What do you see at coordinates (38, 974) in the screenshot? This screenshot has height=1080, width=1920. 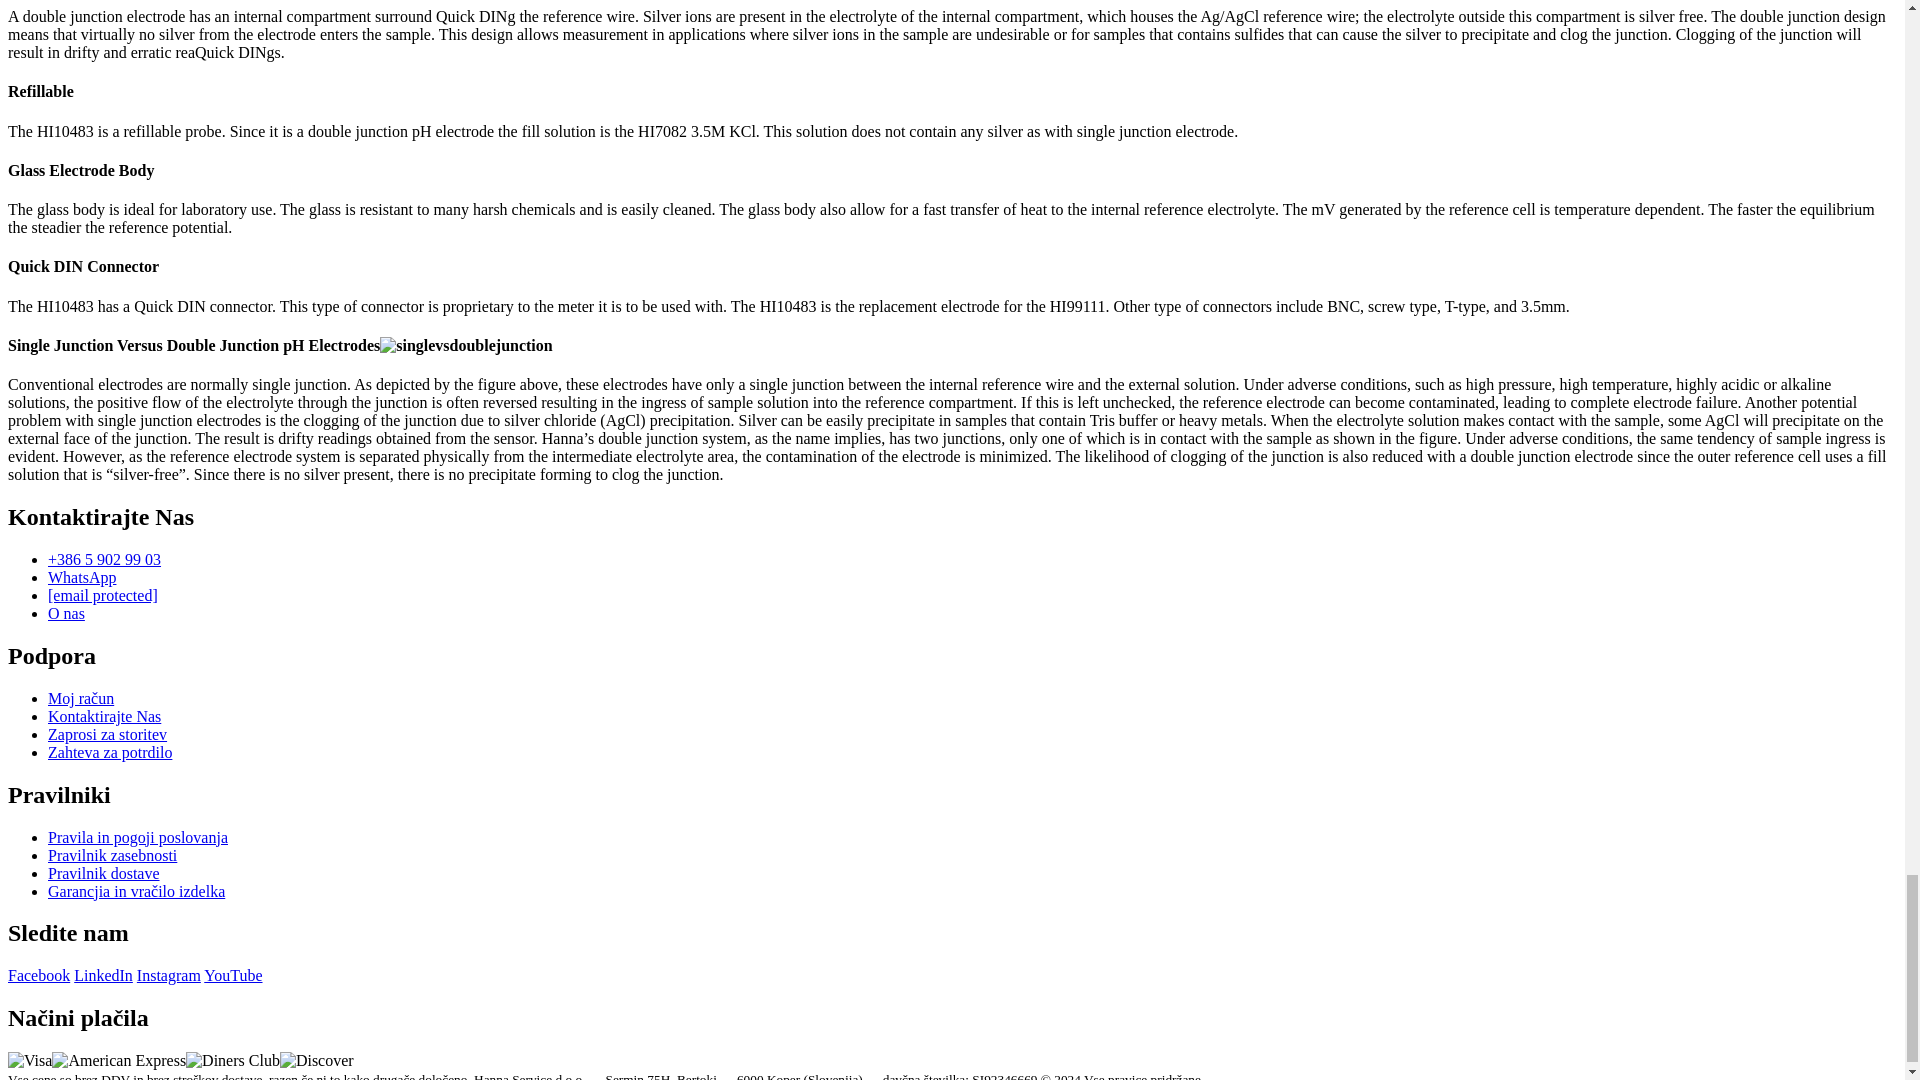 I see `Facebook` at bounding box center [38, 974].